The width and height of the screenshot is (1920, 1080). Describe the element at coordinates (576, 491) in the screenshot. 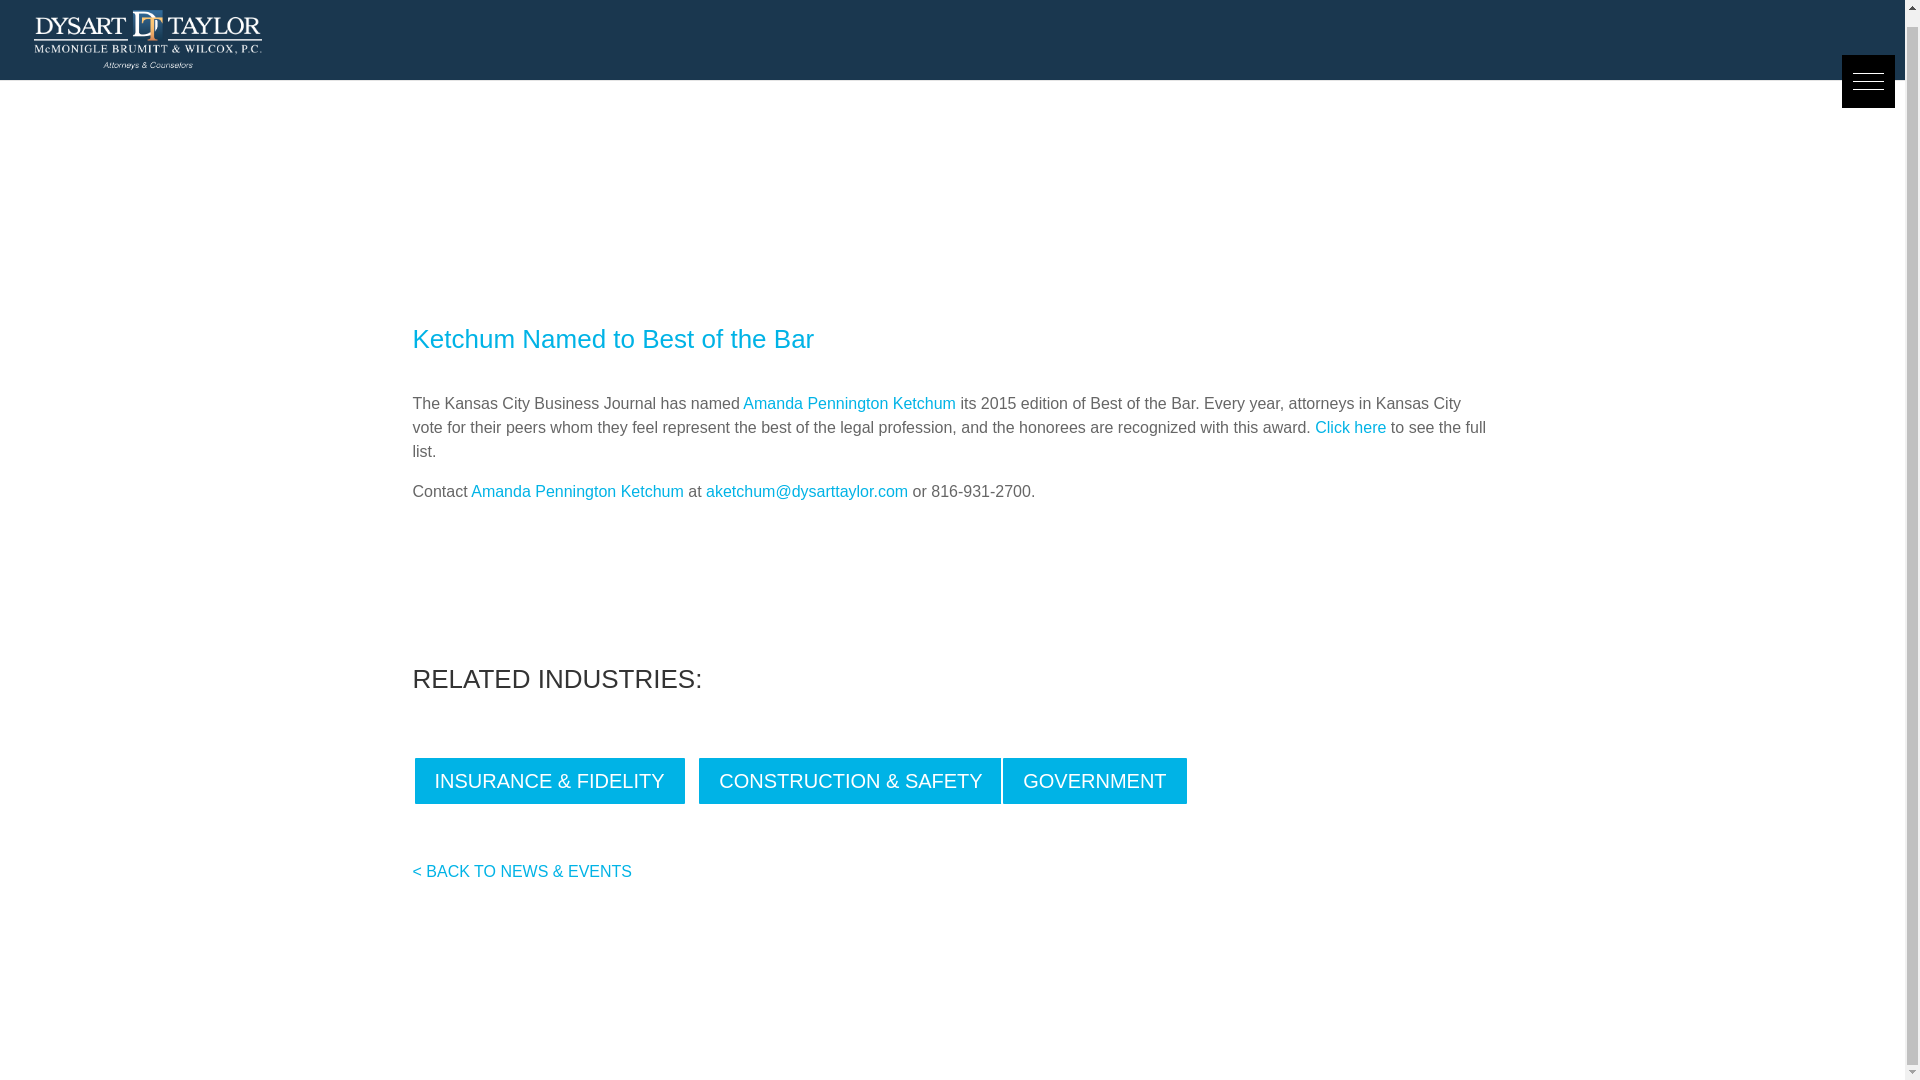

I see `Amanda Pennington Ketchum` at that location.